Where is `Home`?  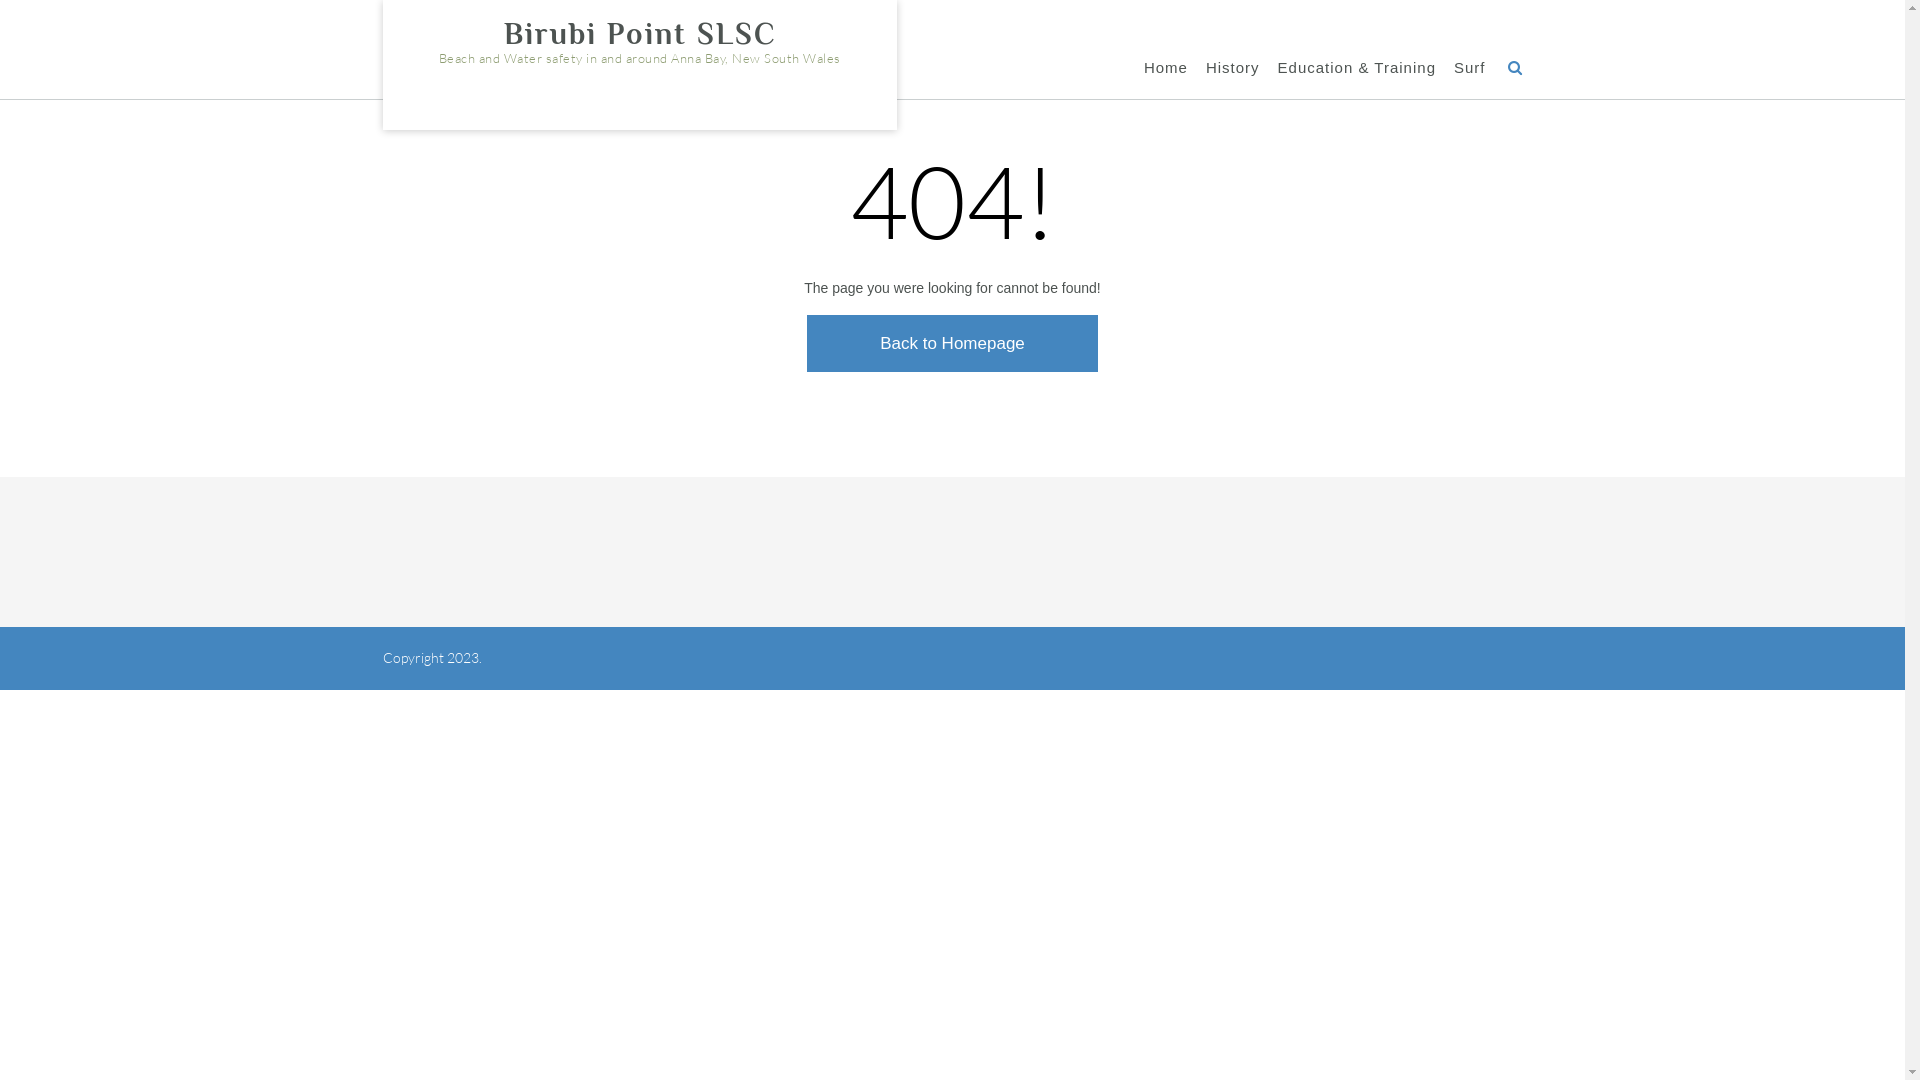 Home is located at coordinates (1166, 68).